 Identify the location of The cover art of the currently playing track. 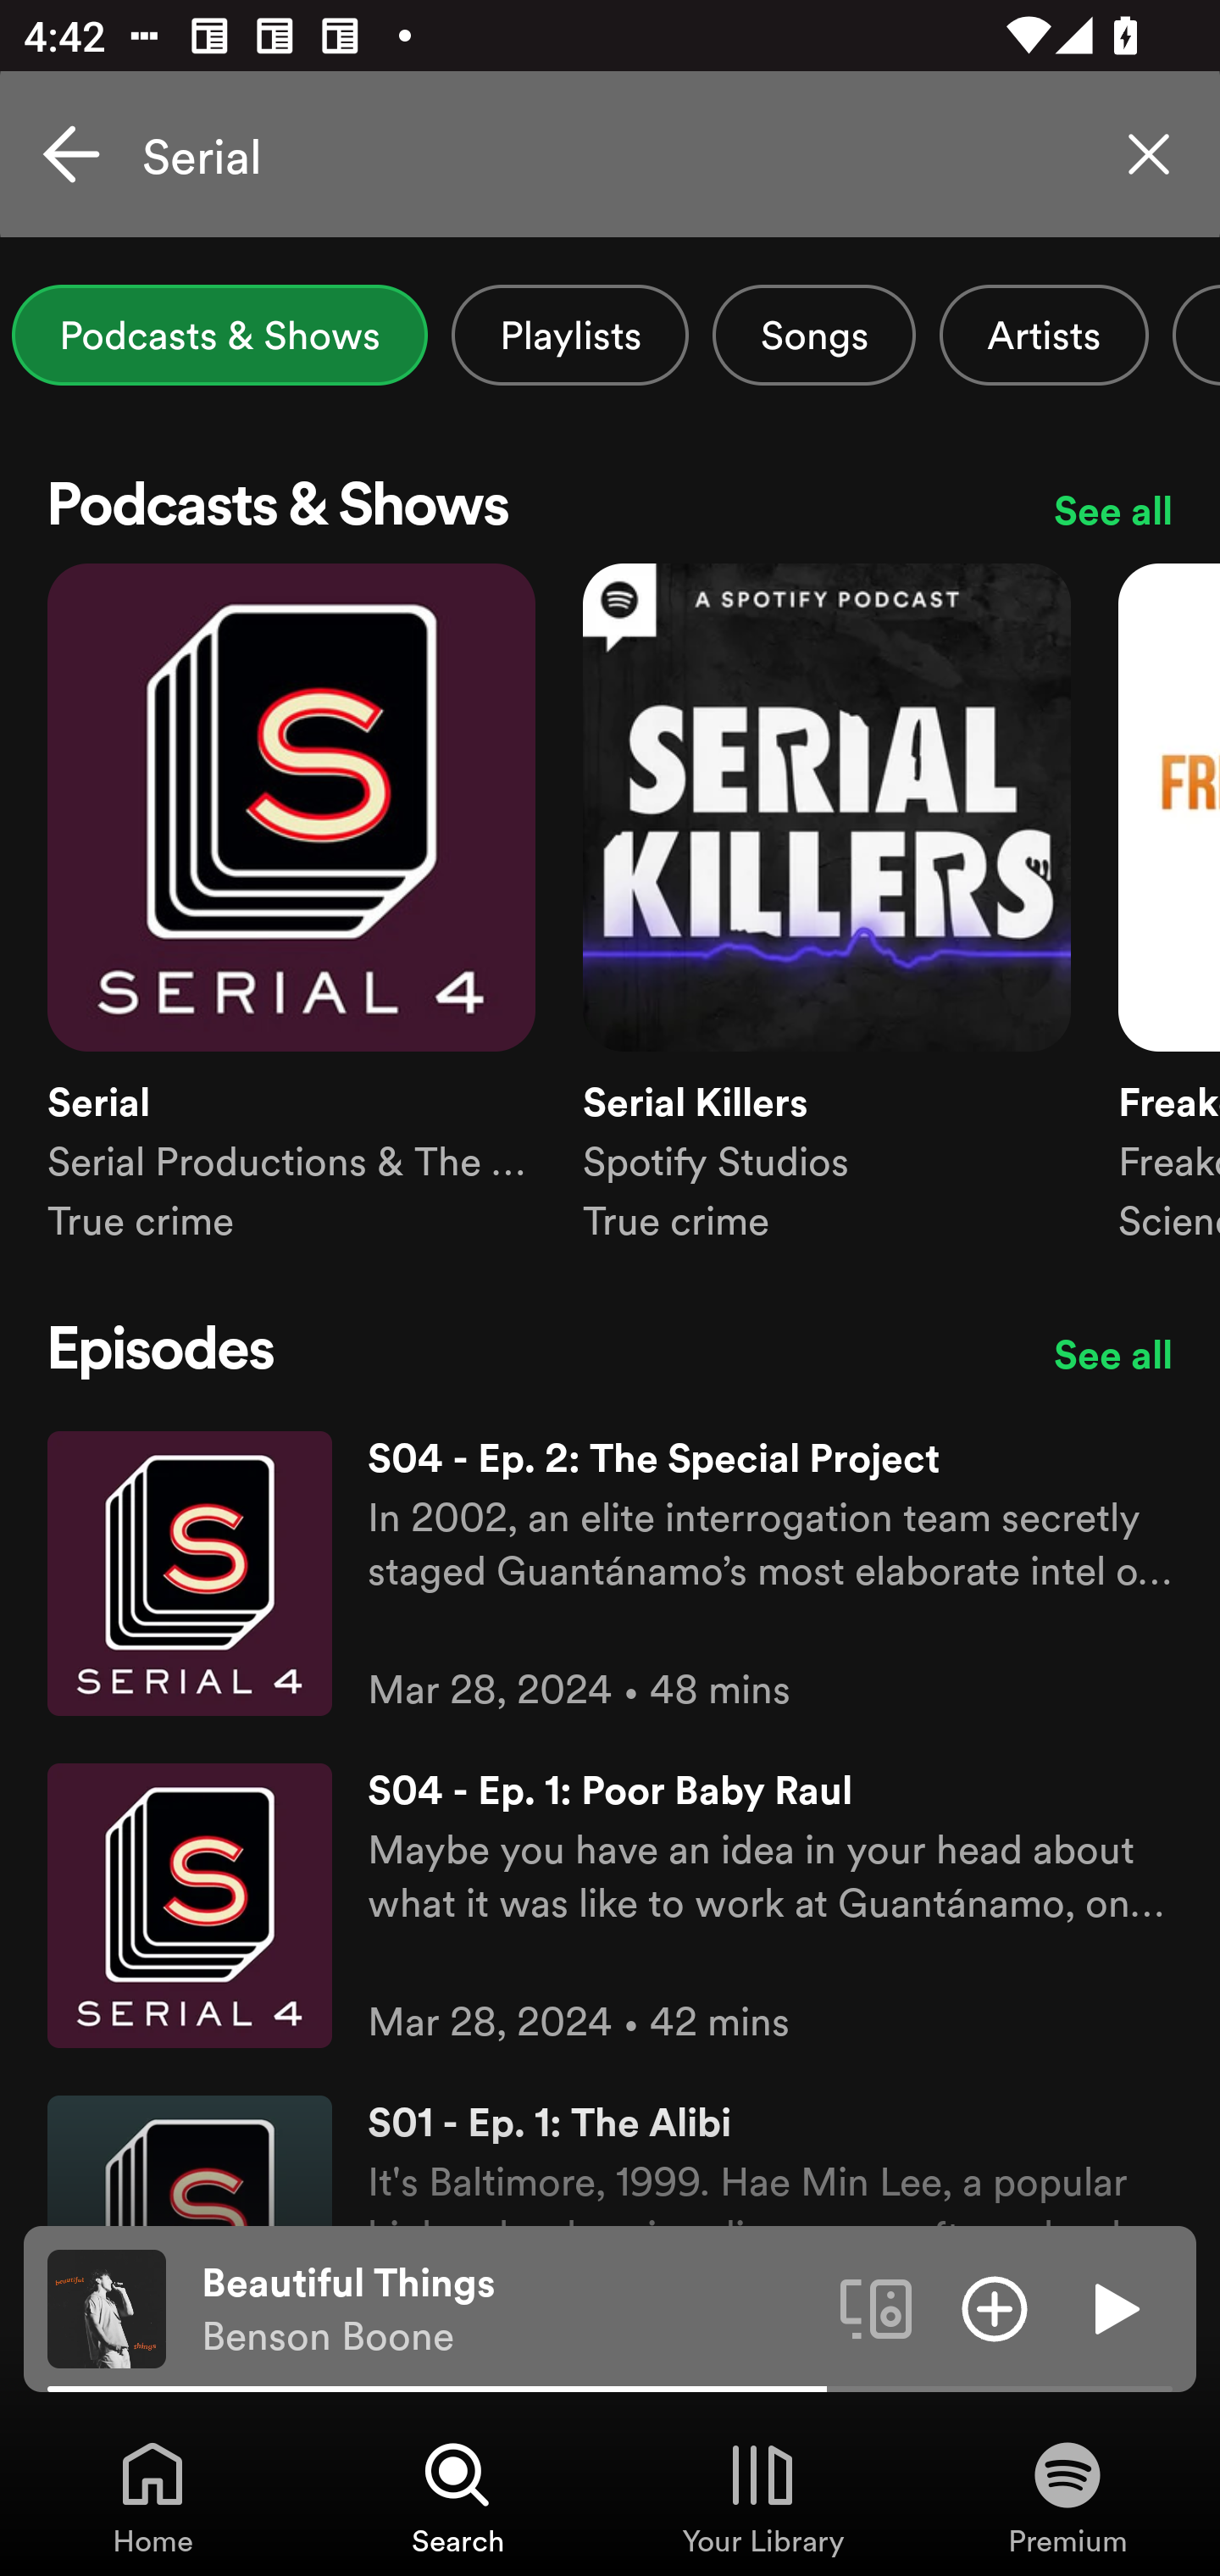
(107, 2307).